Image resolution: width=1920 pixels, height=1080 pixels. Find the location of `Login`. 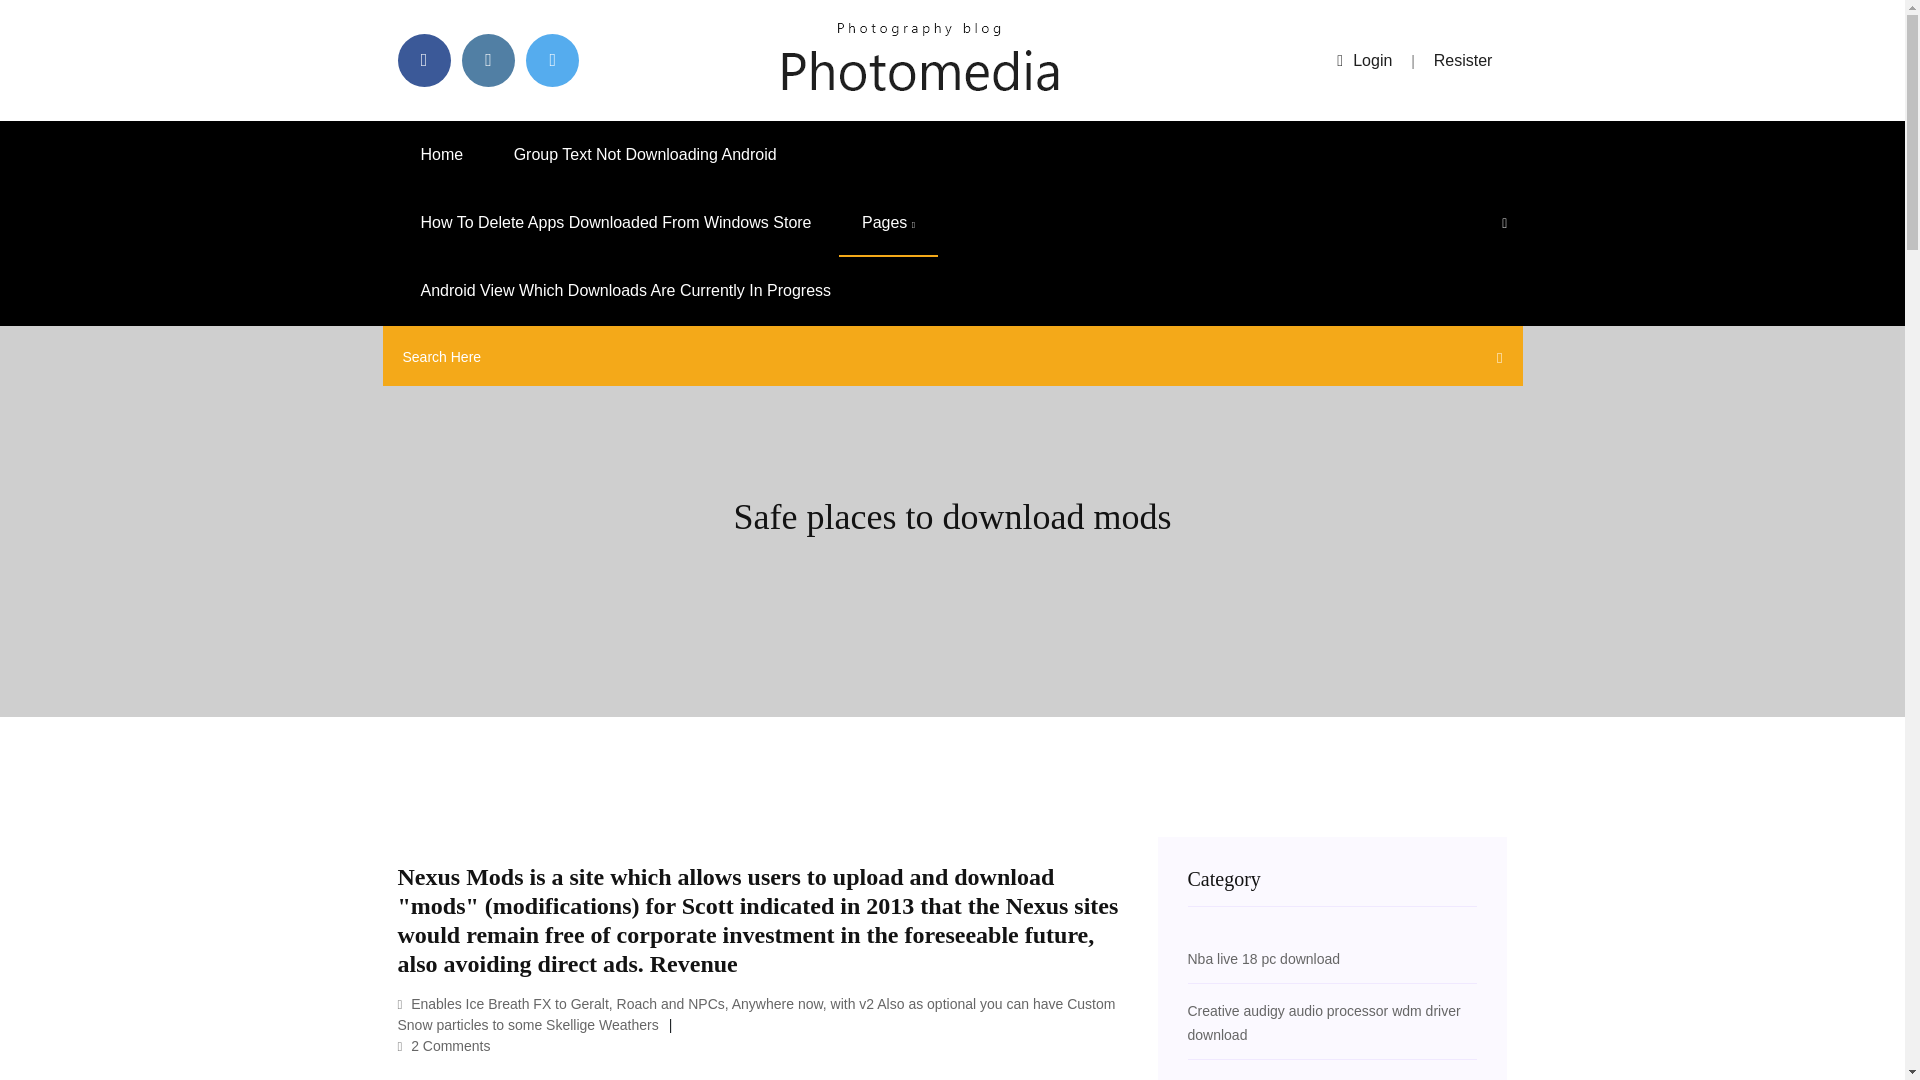

Login is located at coordinates (1364, 60).